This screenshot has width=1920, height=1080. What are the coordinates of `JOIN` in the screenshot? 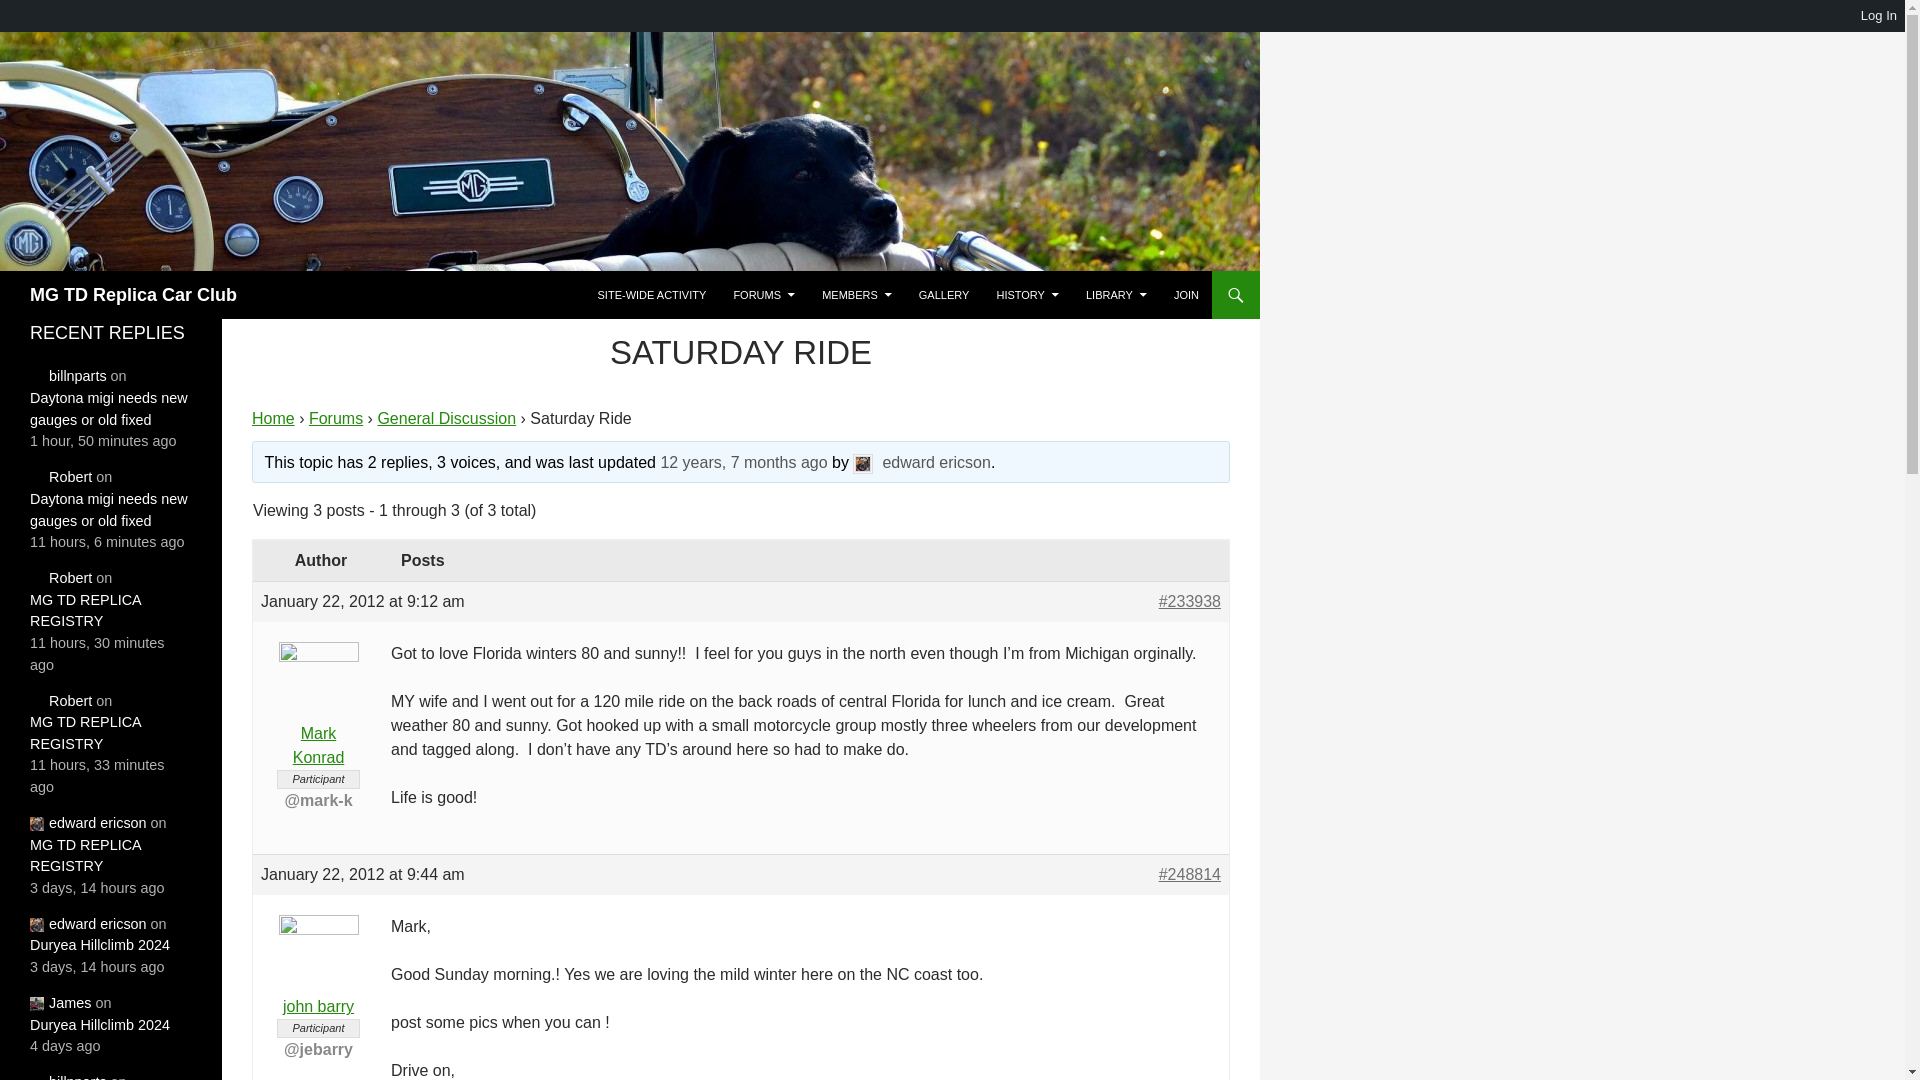 It's located at (1186, 294).